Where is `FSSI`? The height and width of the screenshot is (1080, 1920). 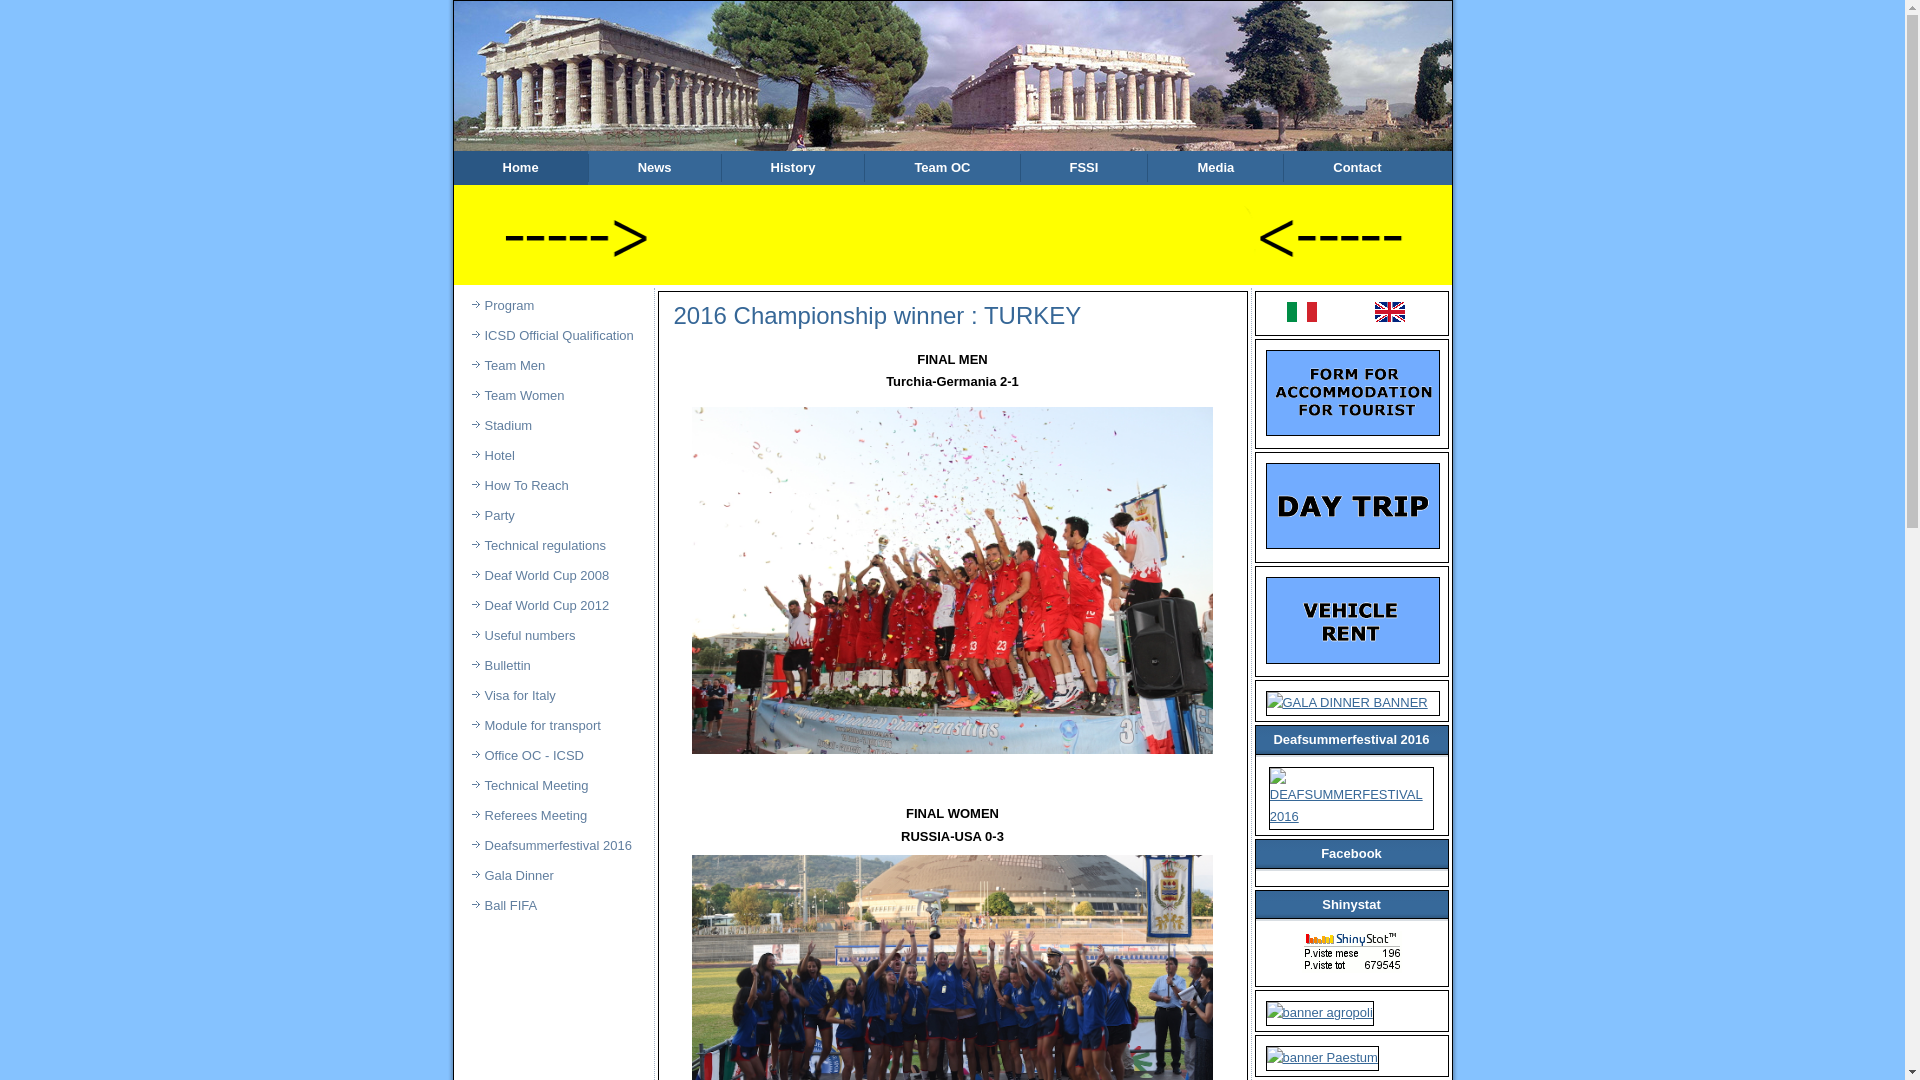 FSSI is located at coordinates (1084, 168).